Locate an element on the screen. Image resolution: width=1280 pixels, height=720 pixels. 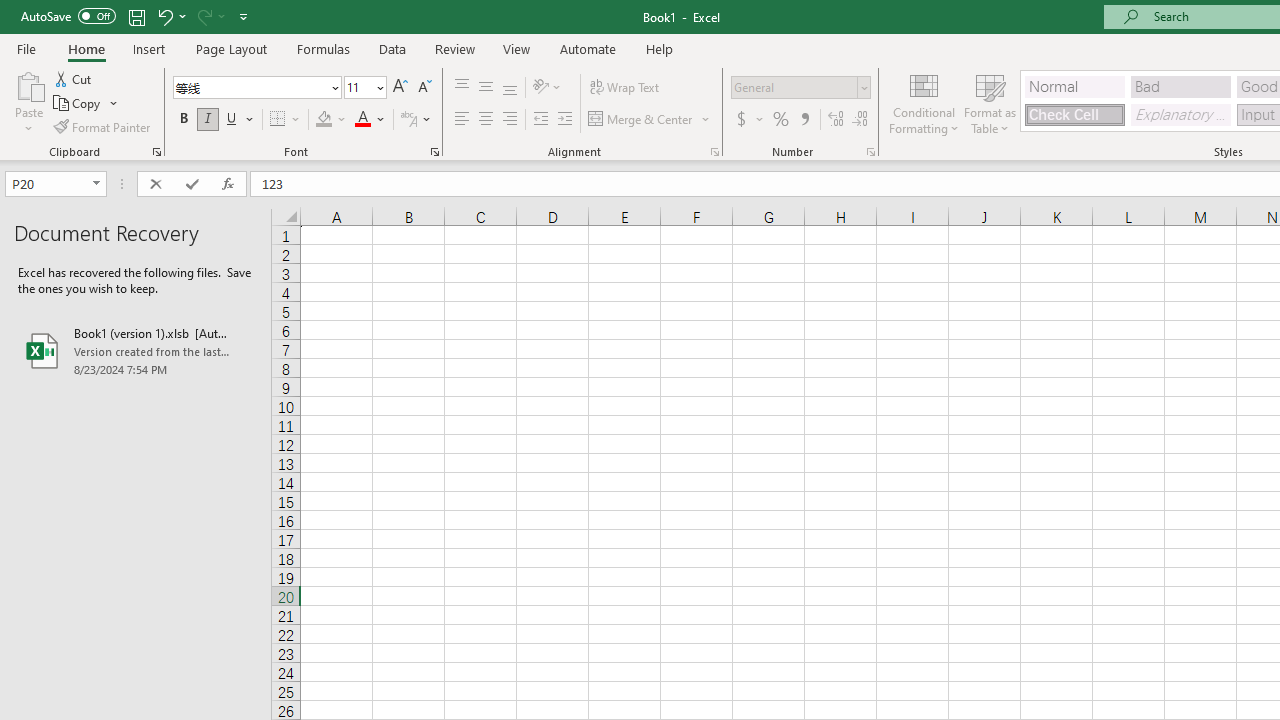
Normal is located at coordinates (1074, 86).